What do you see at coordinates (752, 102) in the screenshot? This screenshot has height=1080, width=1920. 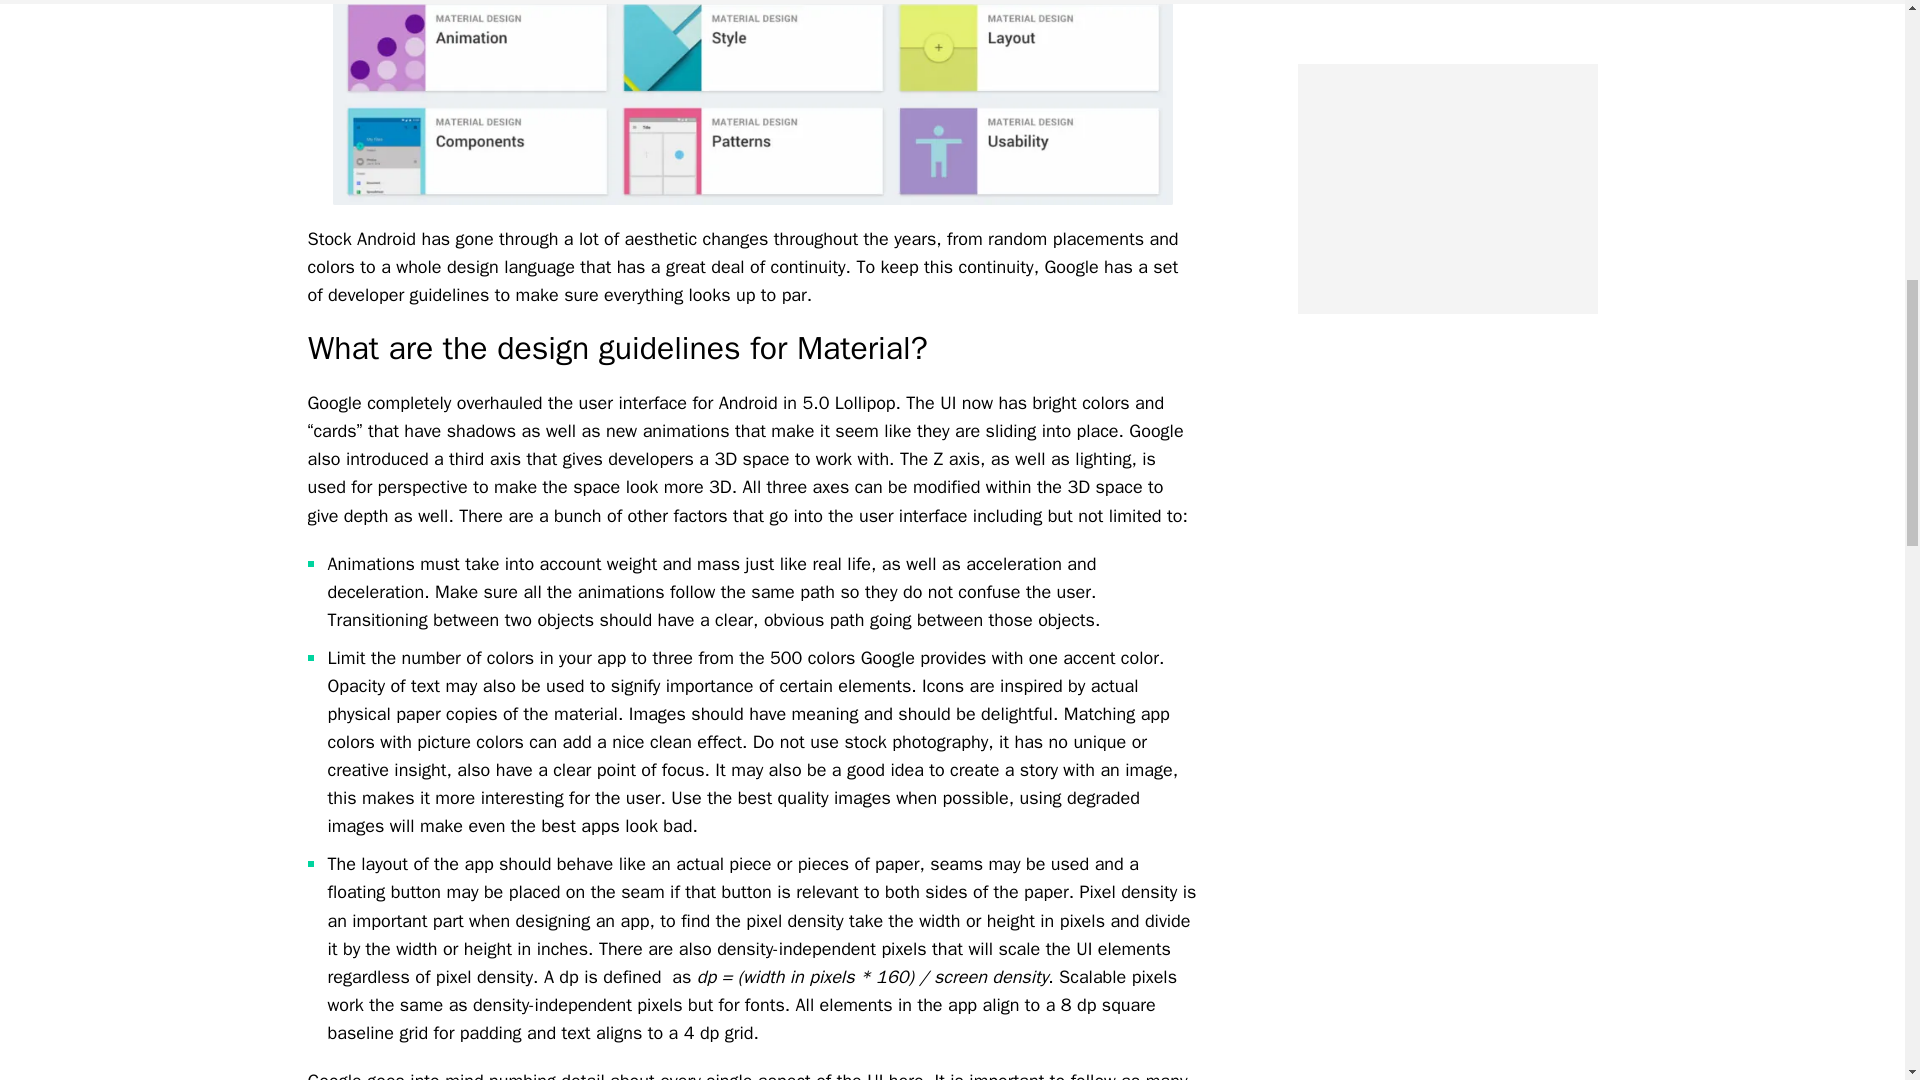 I see `Design` at bounding box center [752, 102].